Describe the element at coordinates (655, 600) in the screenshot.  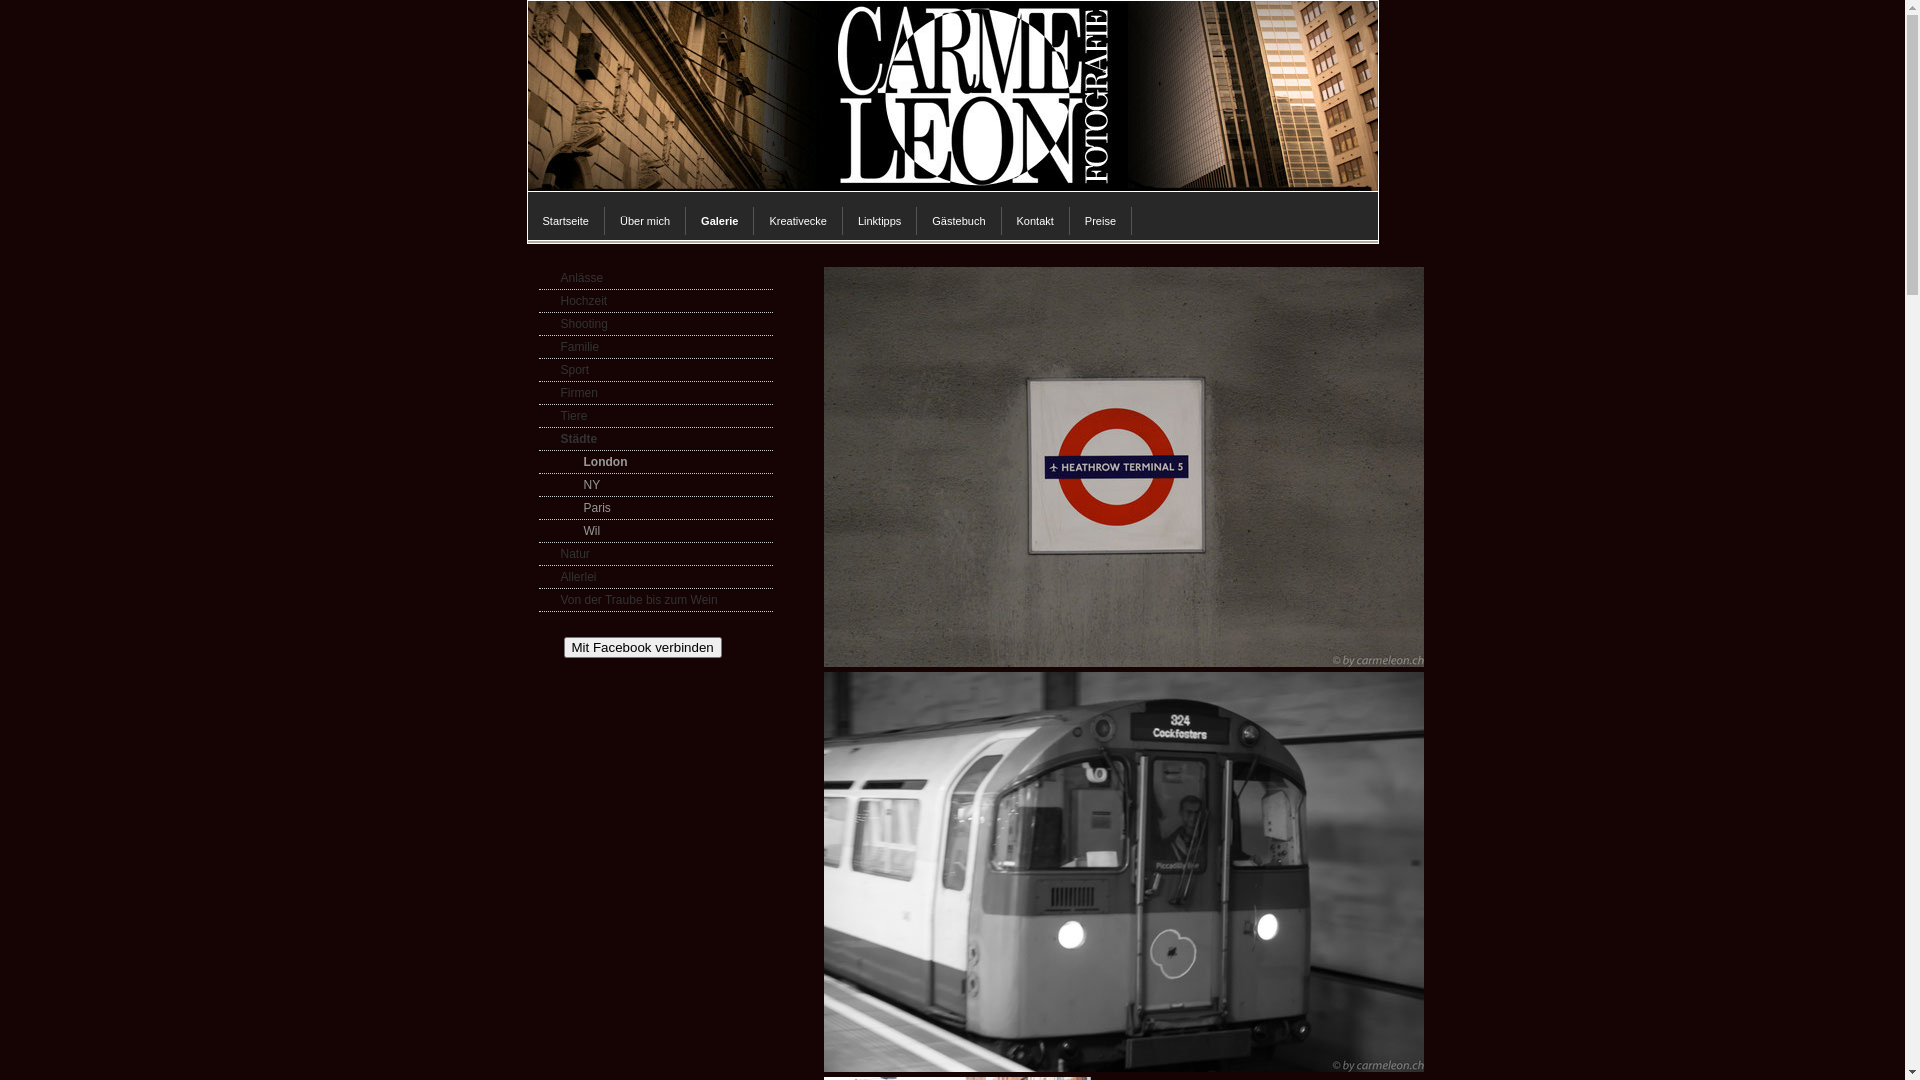
I see `Von der Traube bis zum Wein` at that location.